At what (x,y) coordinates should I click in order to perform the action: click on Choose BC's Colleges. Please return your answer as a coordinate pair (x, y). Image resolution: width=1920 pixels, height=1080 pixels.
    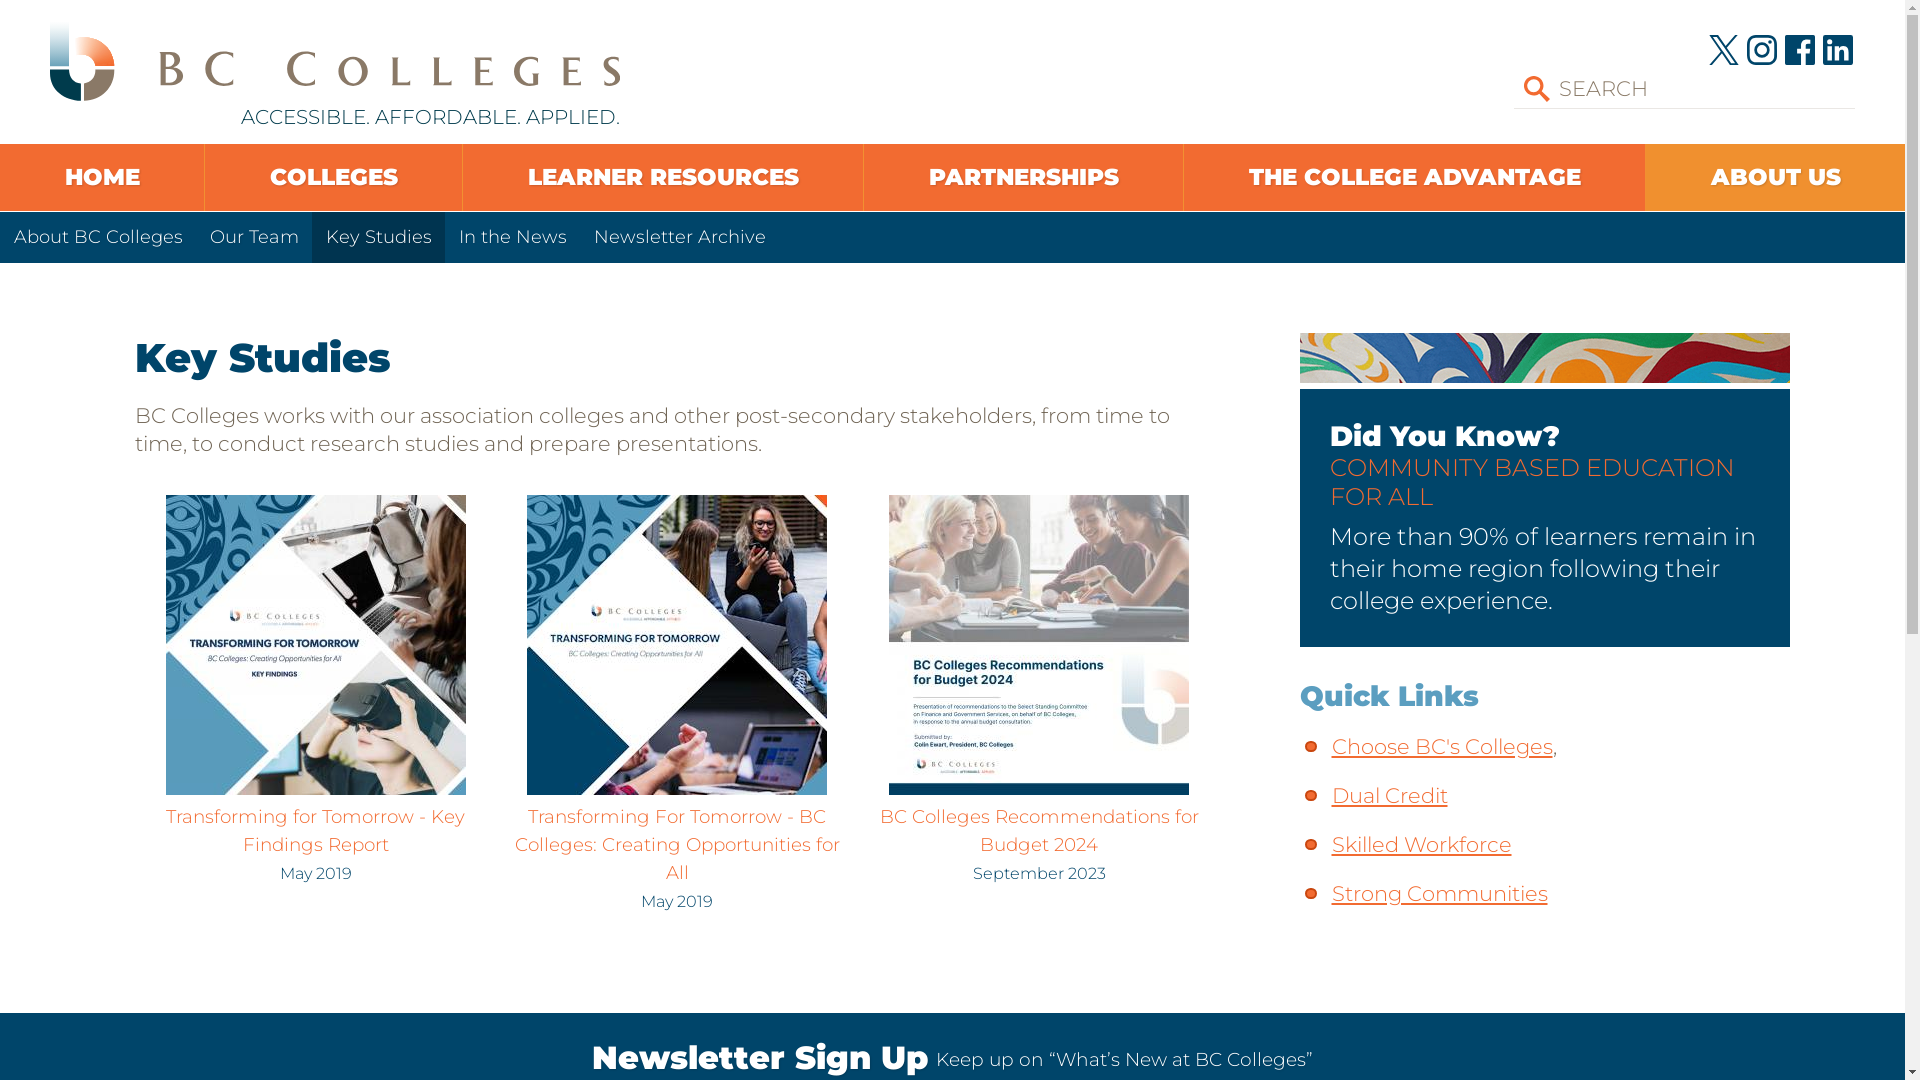
    Looking at the image, I should click on (1442, 746).